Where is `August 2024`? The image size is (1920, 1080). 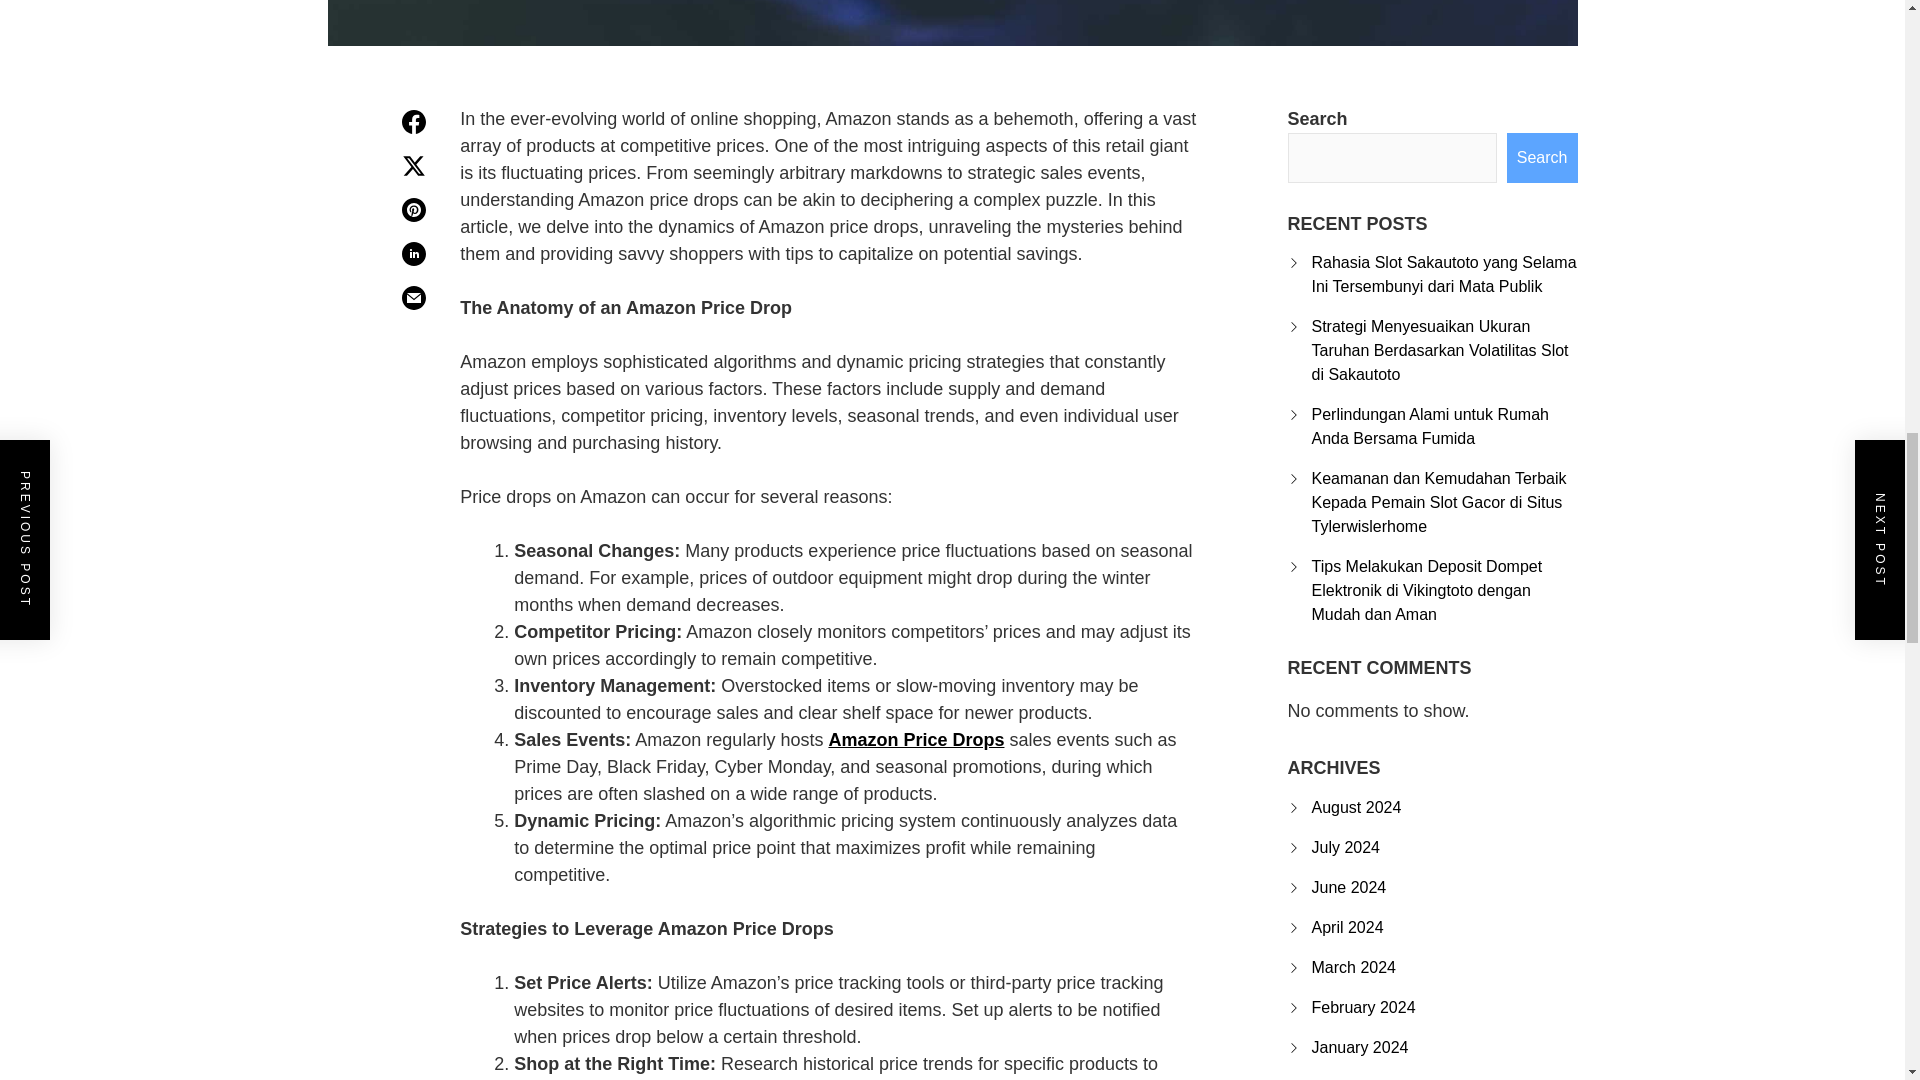 August 2024 is located at coordinates (1356, 808).